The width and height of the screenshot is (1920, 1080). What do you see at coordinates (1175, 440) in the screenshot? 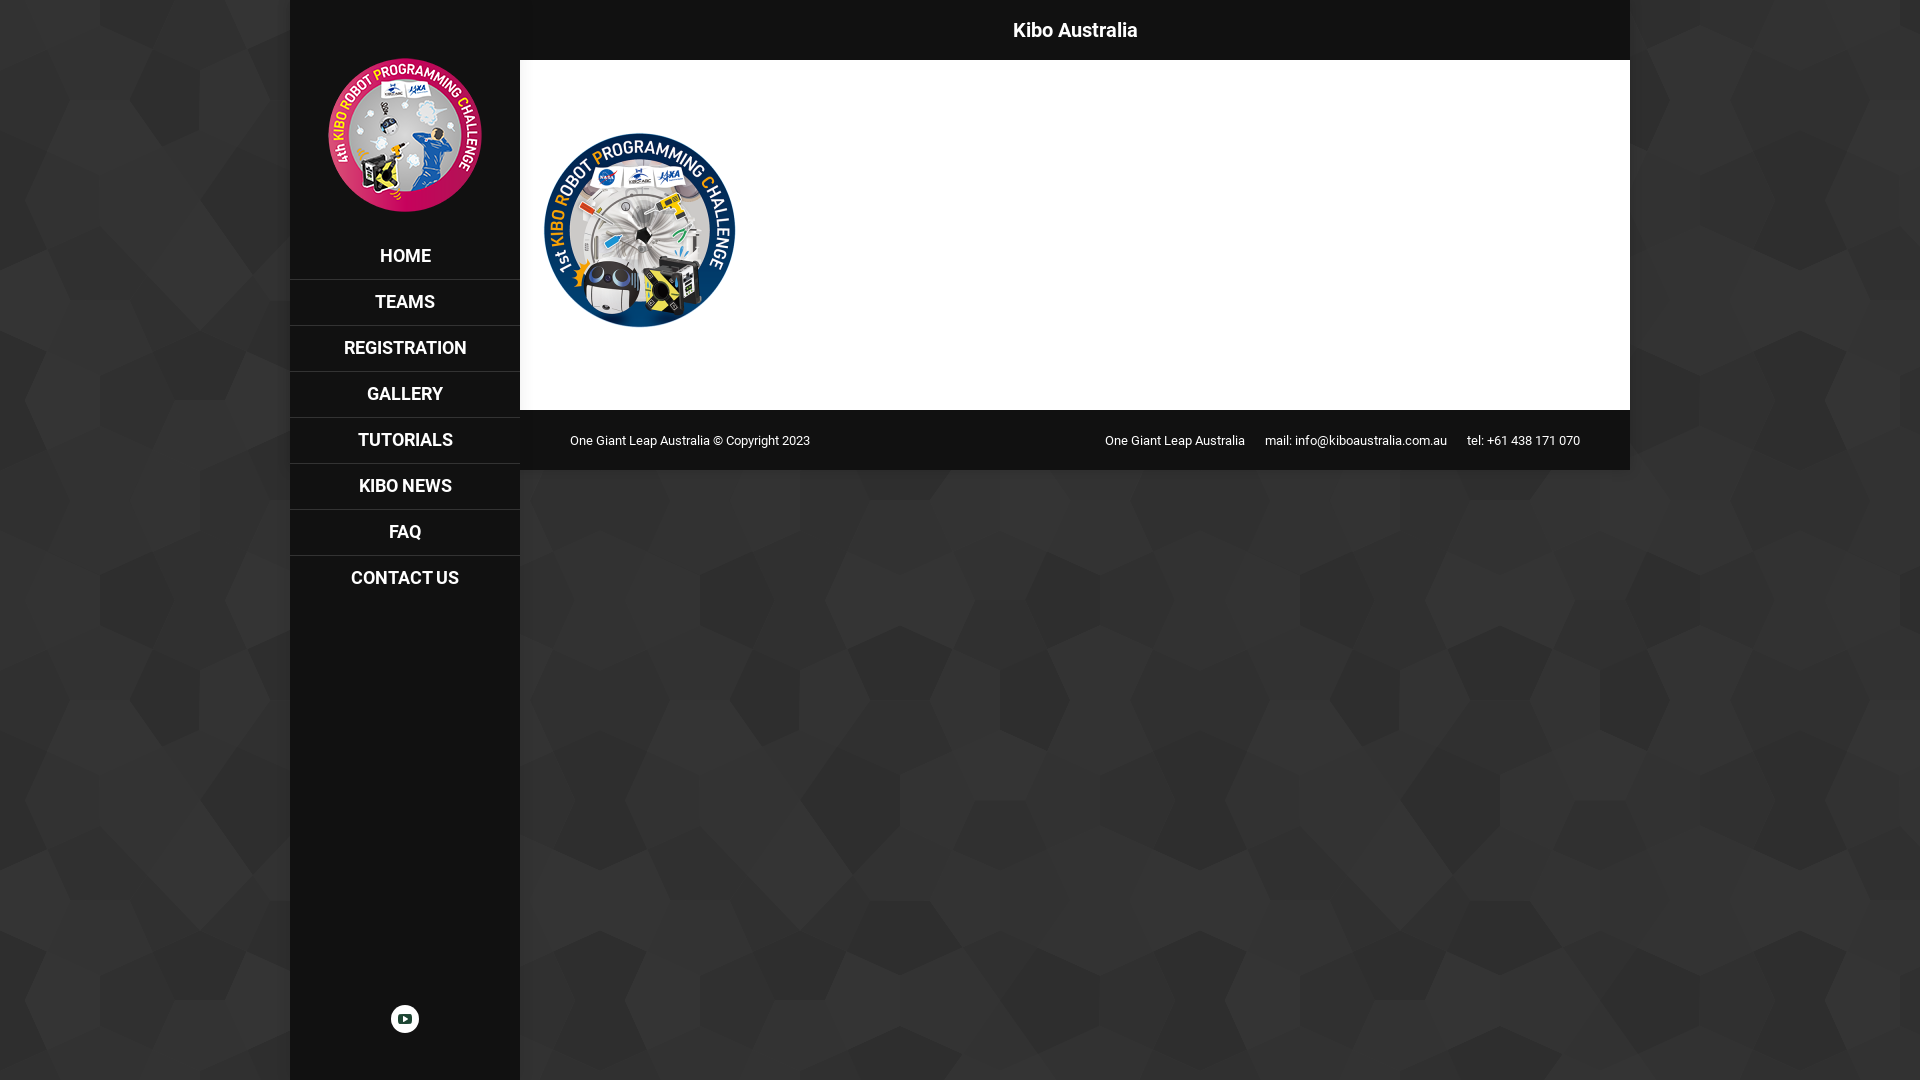
I see `One Giant Leap Australia` at bounding box center [1175, 440].